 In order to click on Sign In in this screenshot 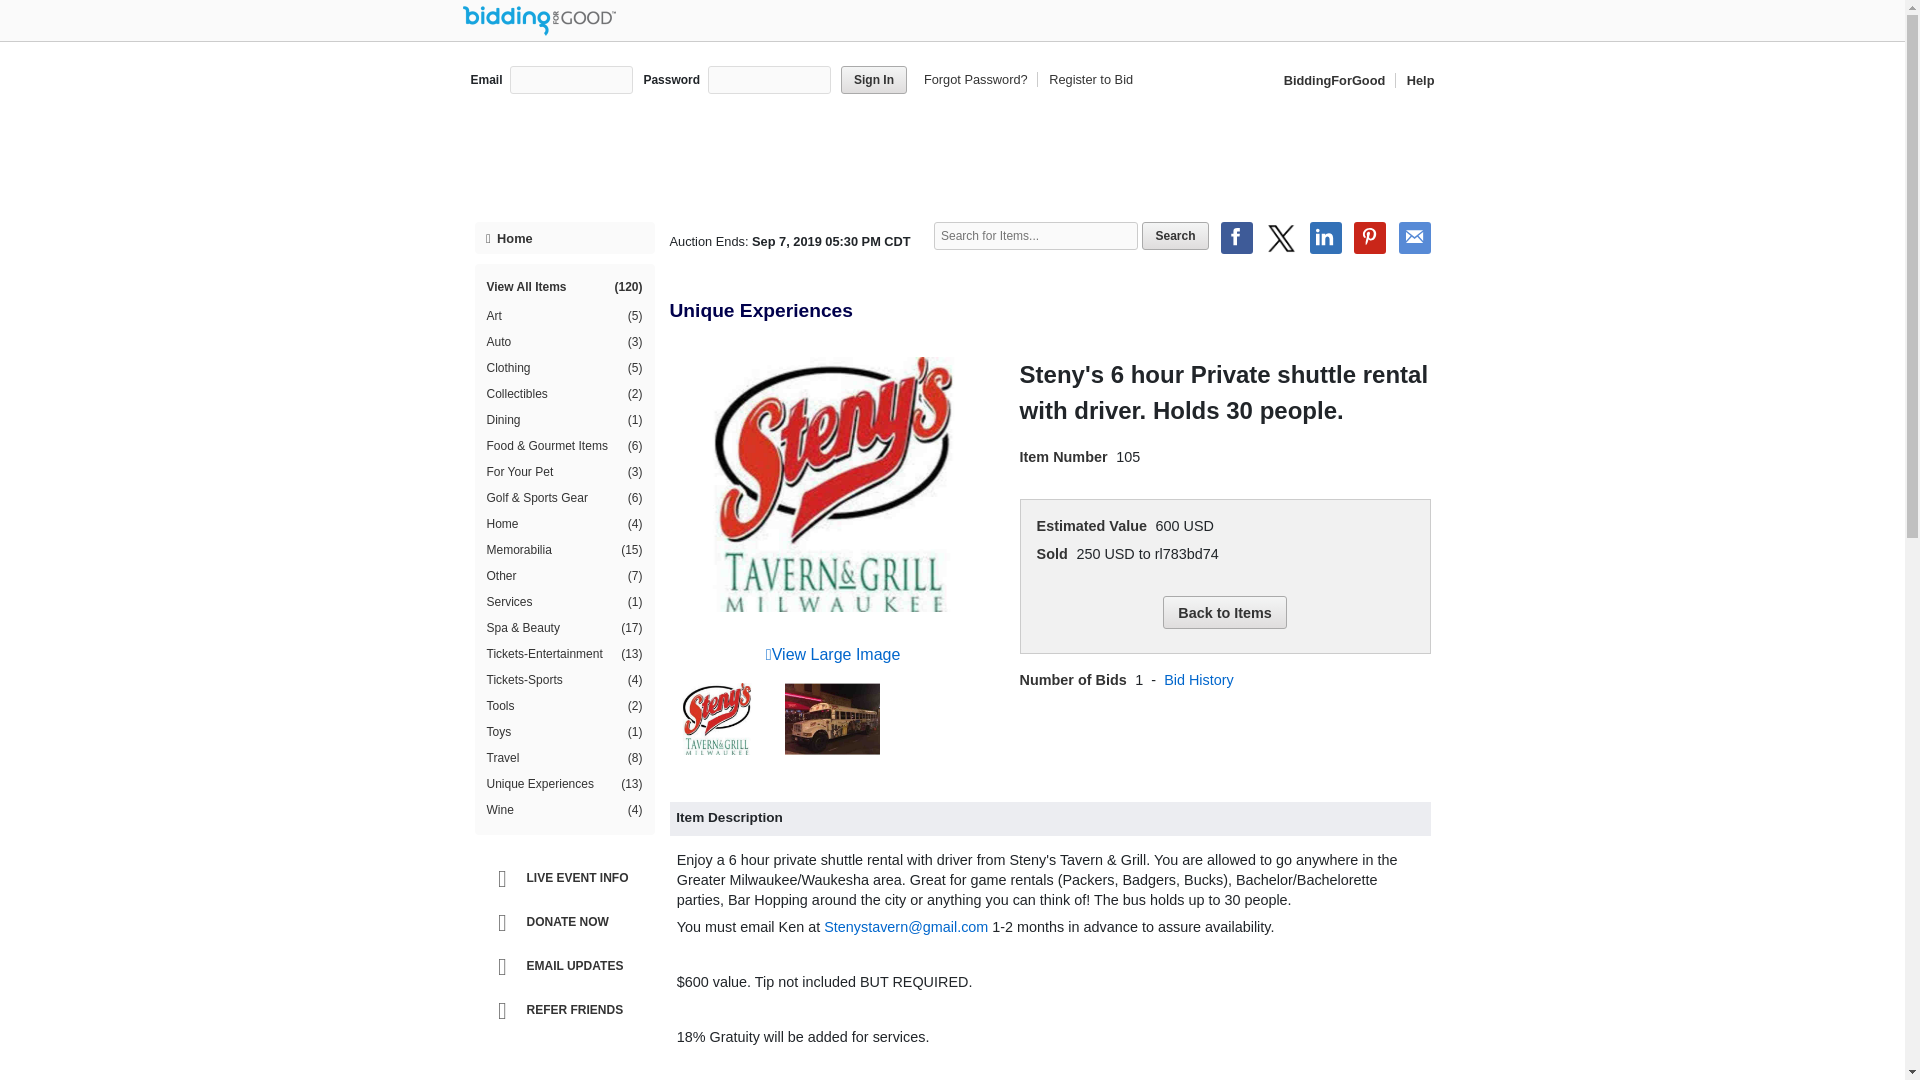, I will do `click(873, 79)`.